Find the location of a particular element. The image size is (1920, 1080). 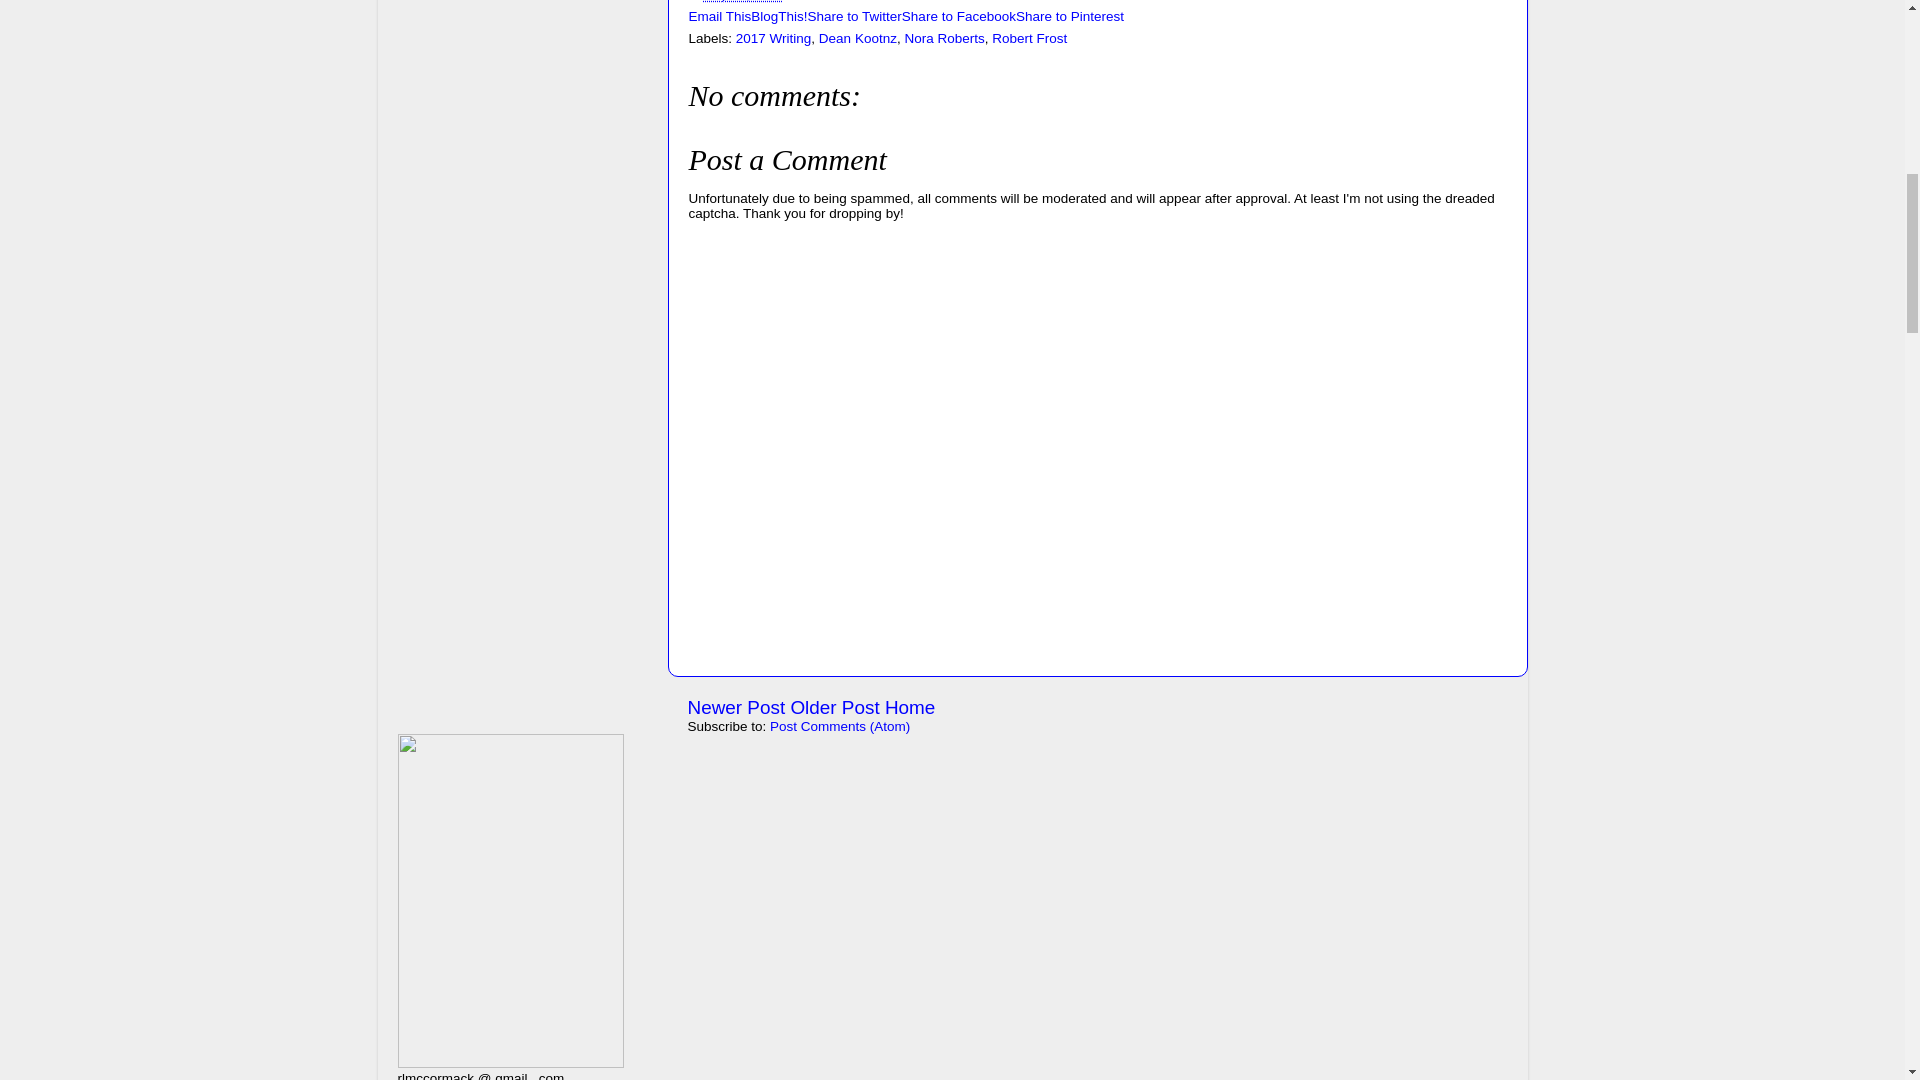

Dean Kootnz is located at coordinates (858, 38).